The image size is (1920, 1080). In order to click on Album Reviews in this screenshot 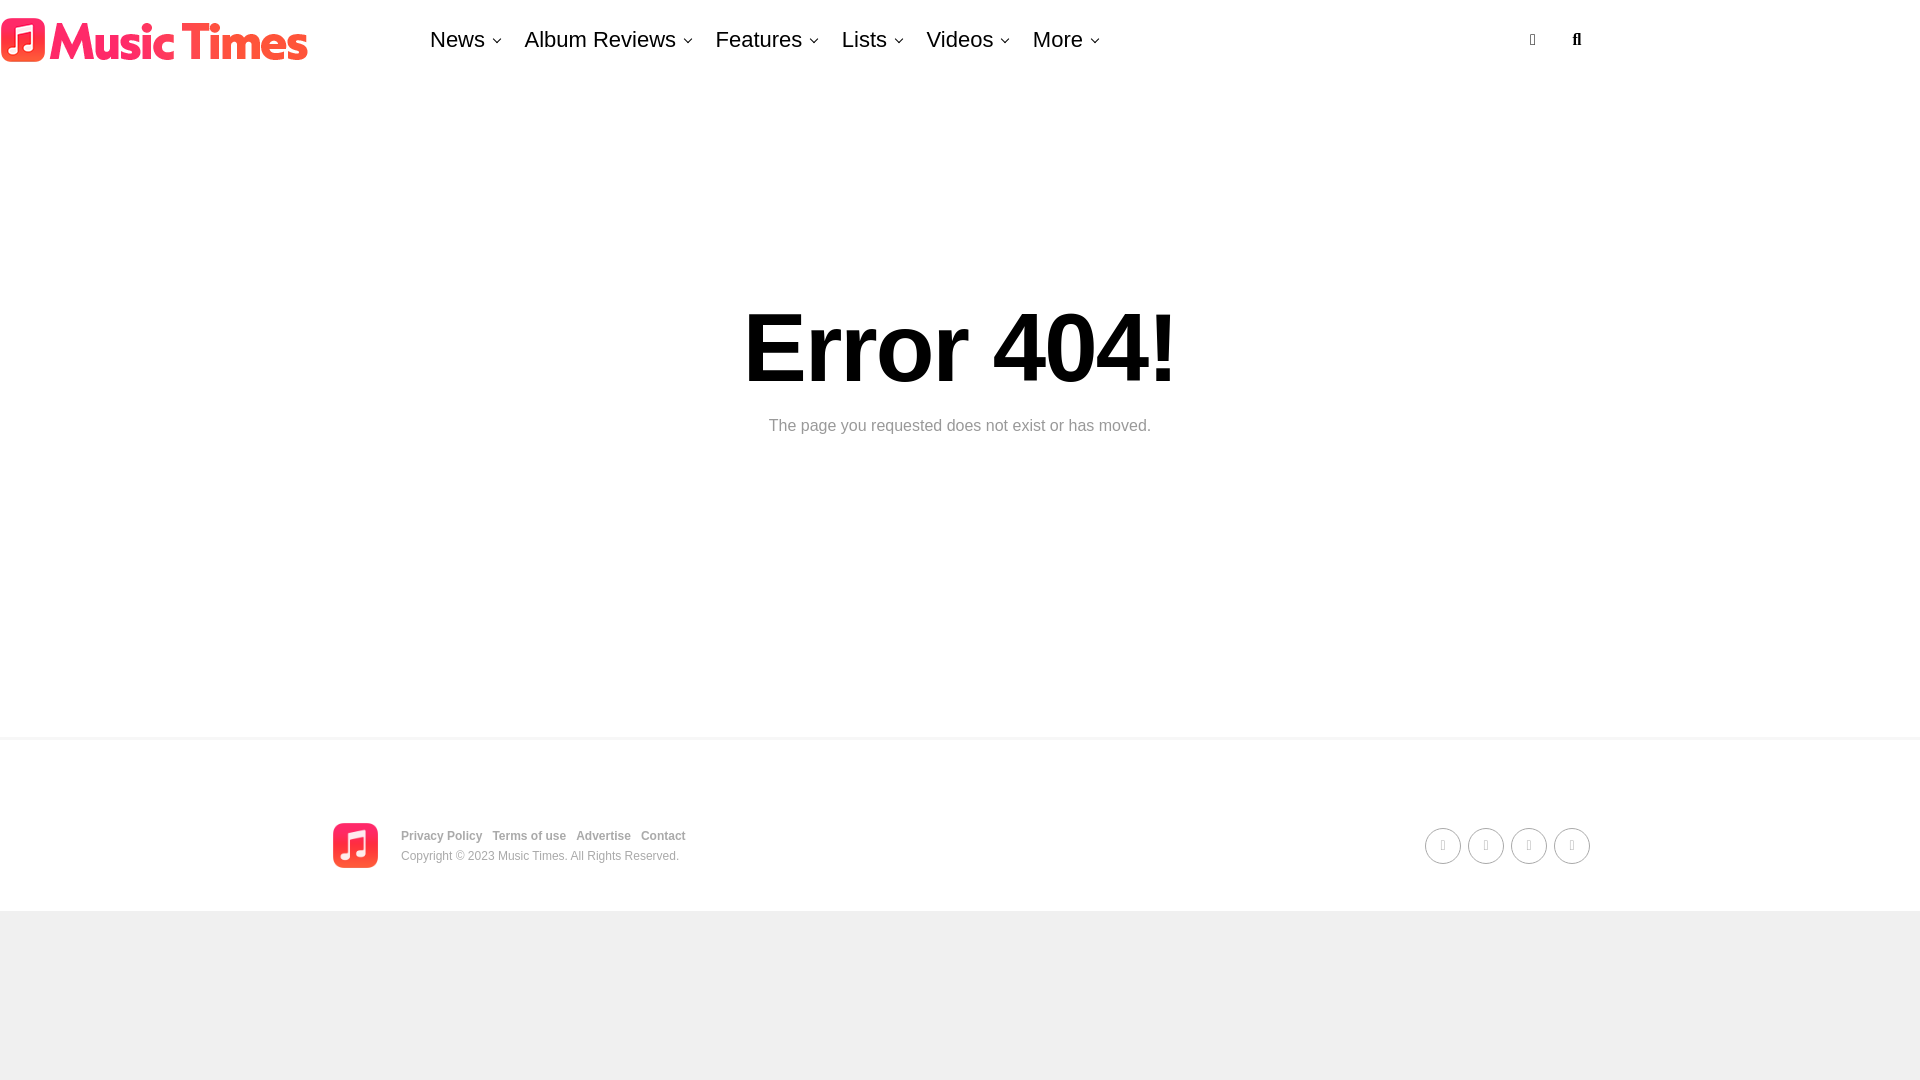, I will do `click(600, 40)`.